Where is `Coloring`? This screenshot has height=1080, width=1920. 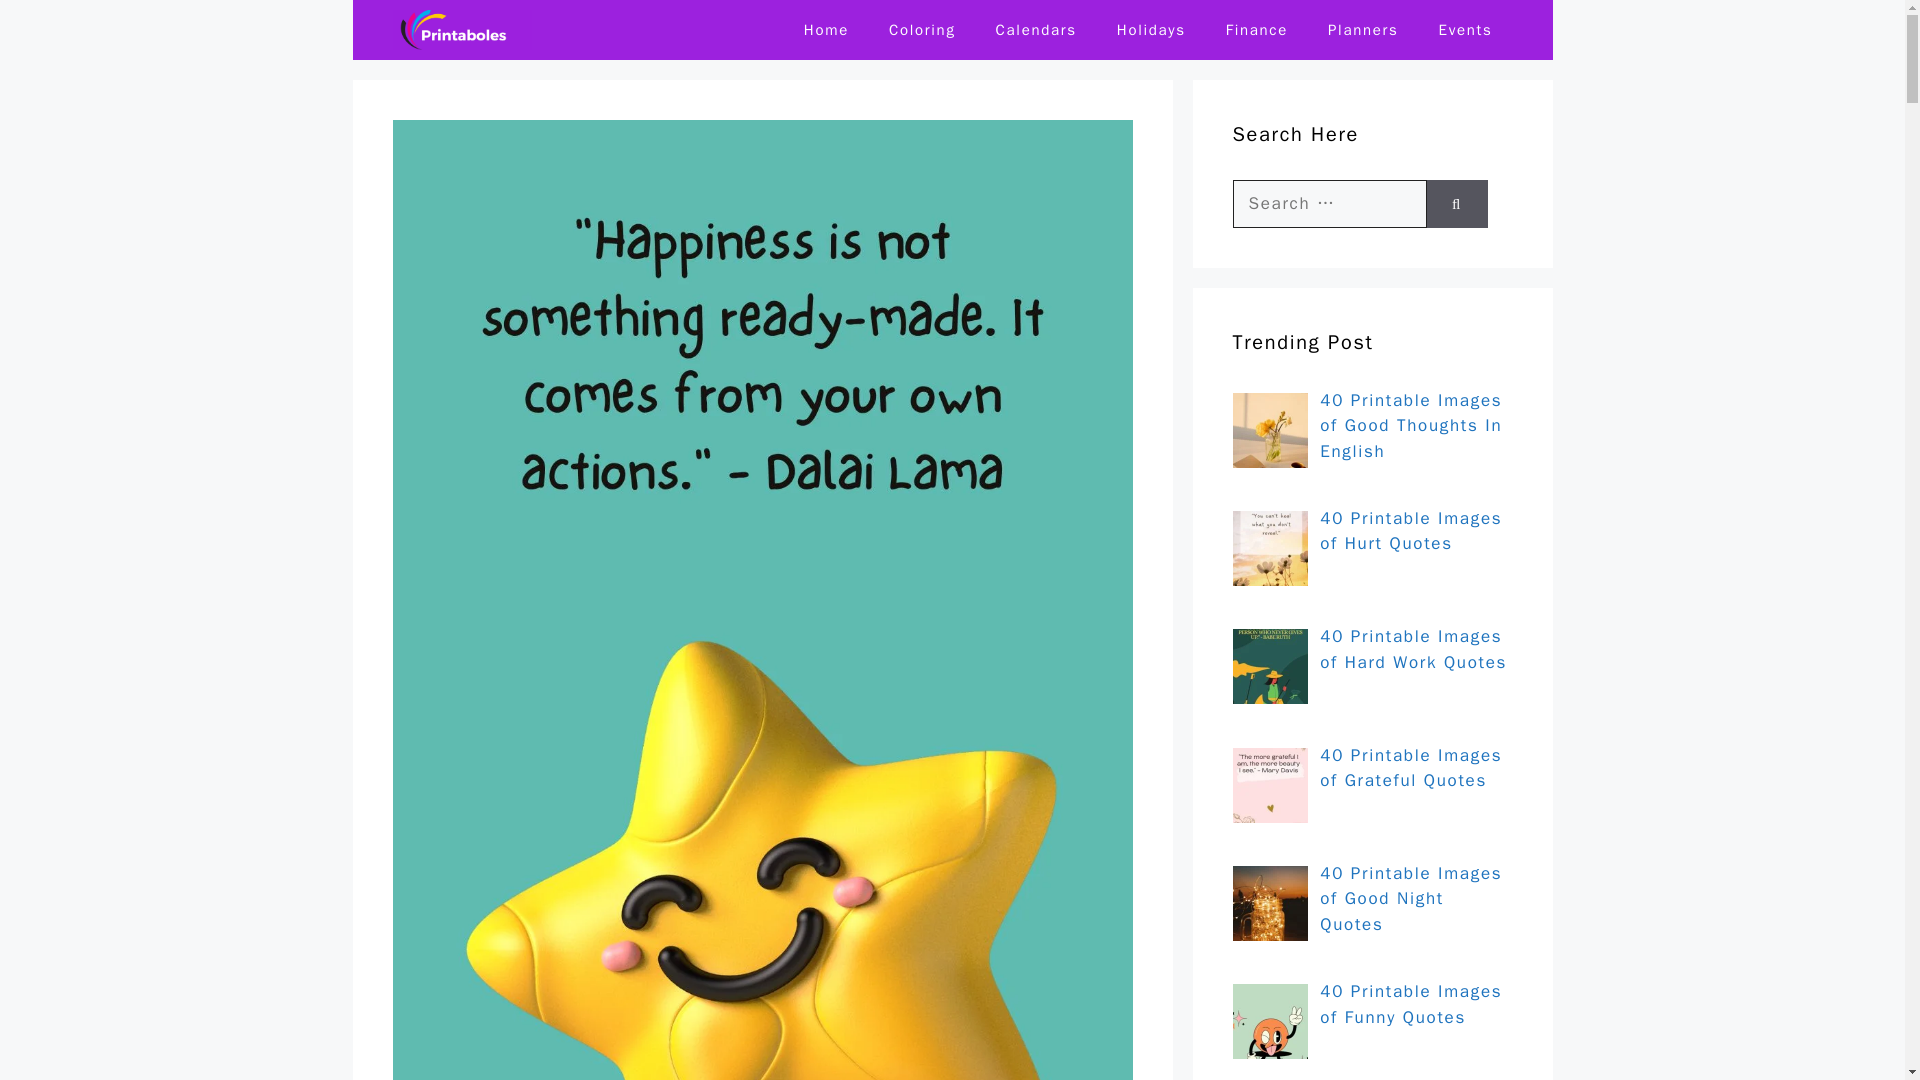 Coloring is located at coordinates (922, 30).